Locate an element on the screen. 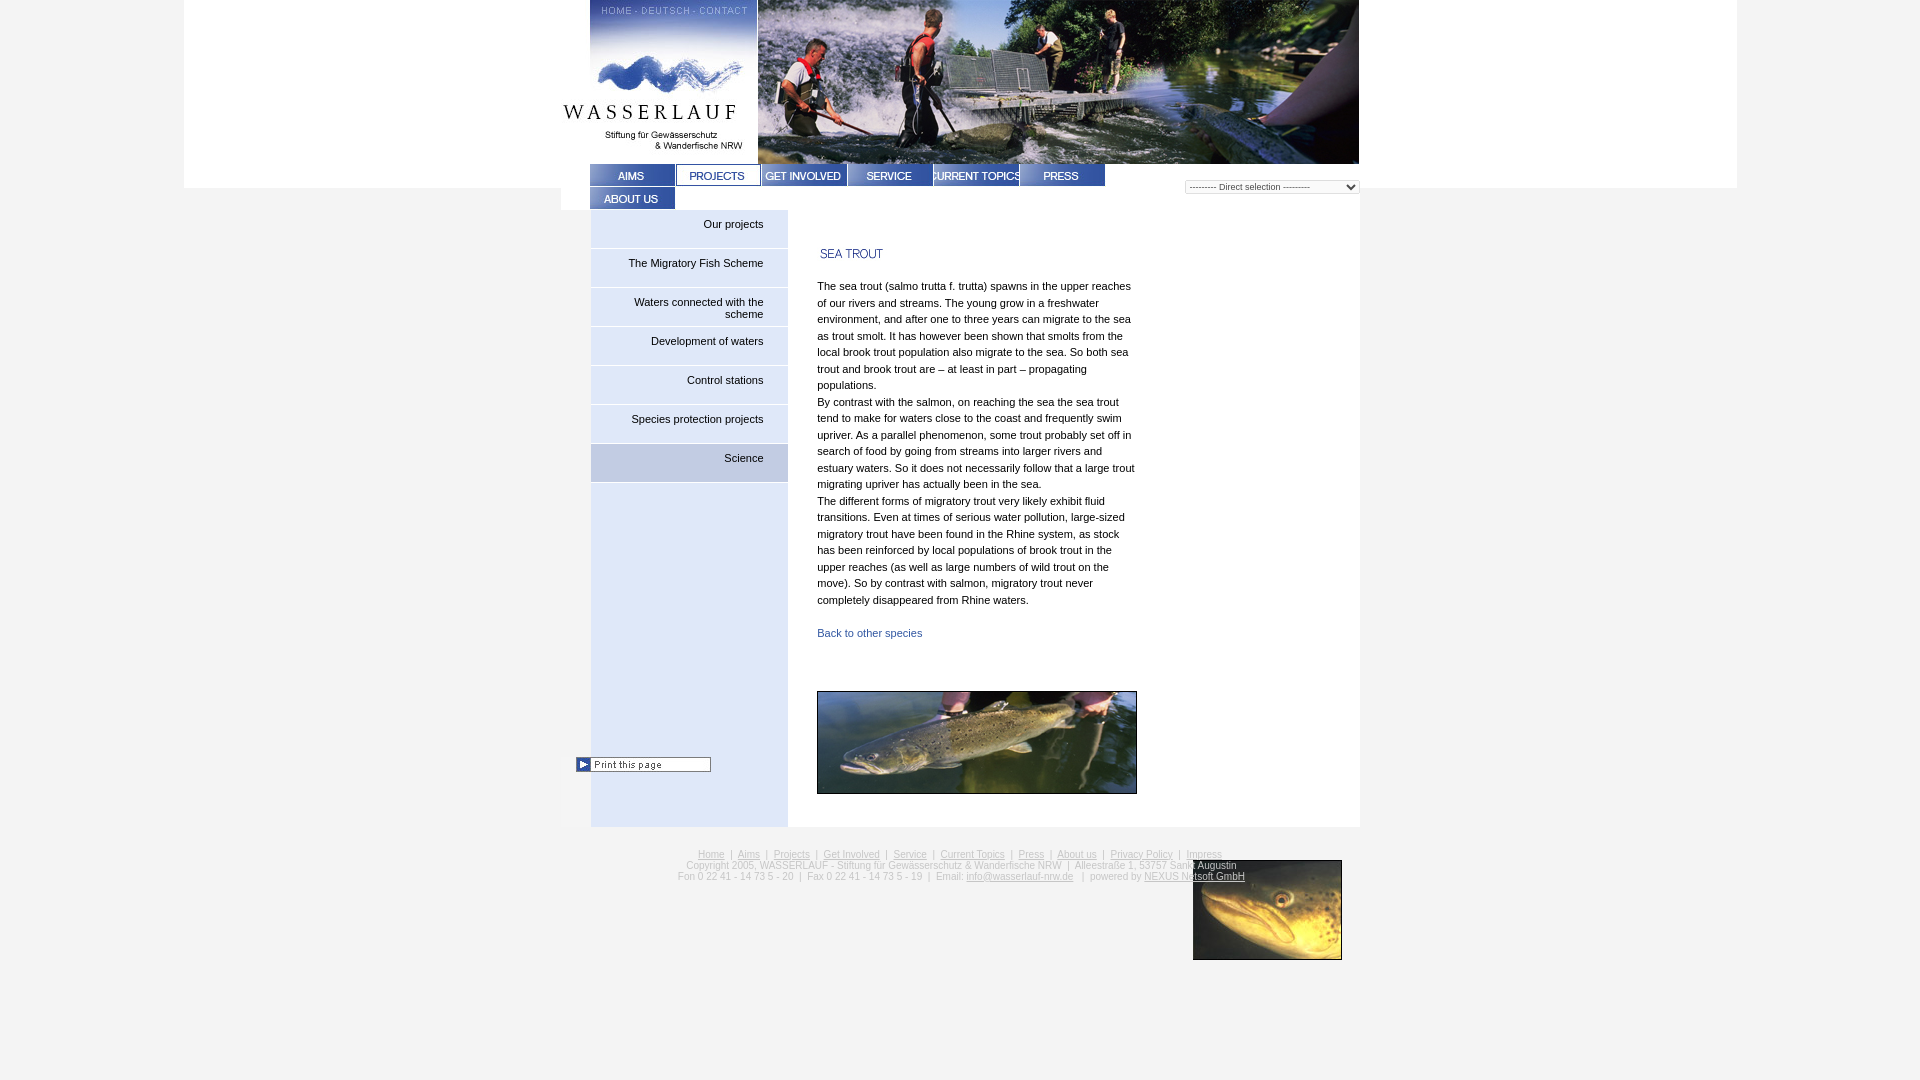  Control stations is located at coordinates (688, 386).